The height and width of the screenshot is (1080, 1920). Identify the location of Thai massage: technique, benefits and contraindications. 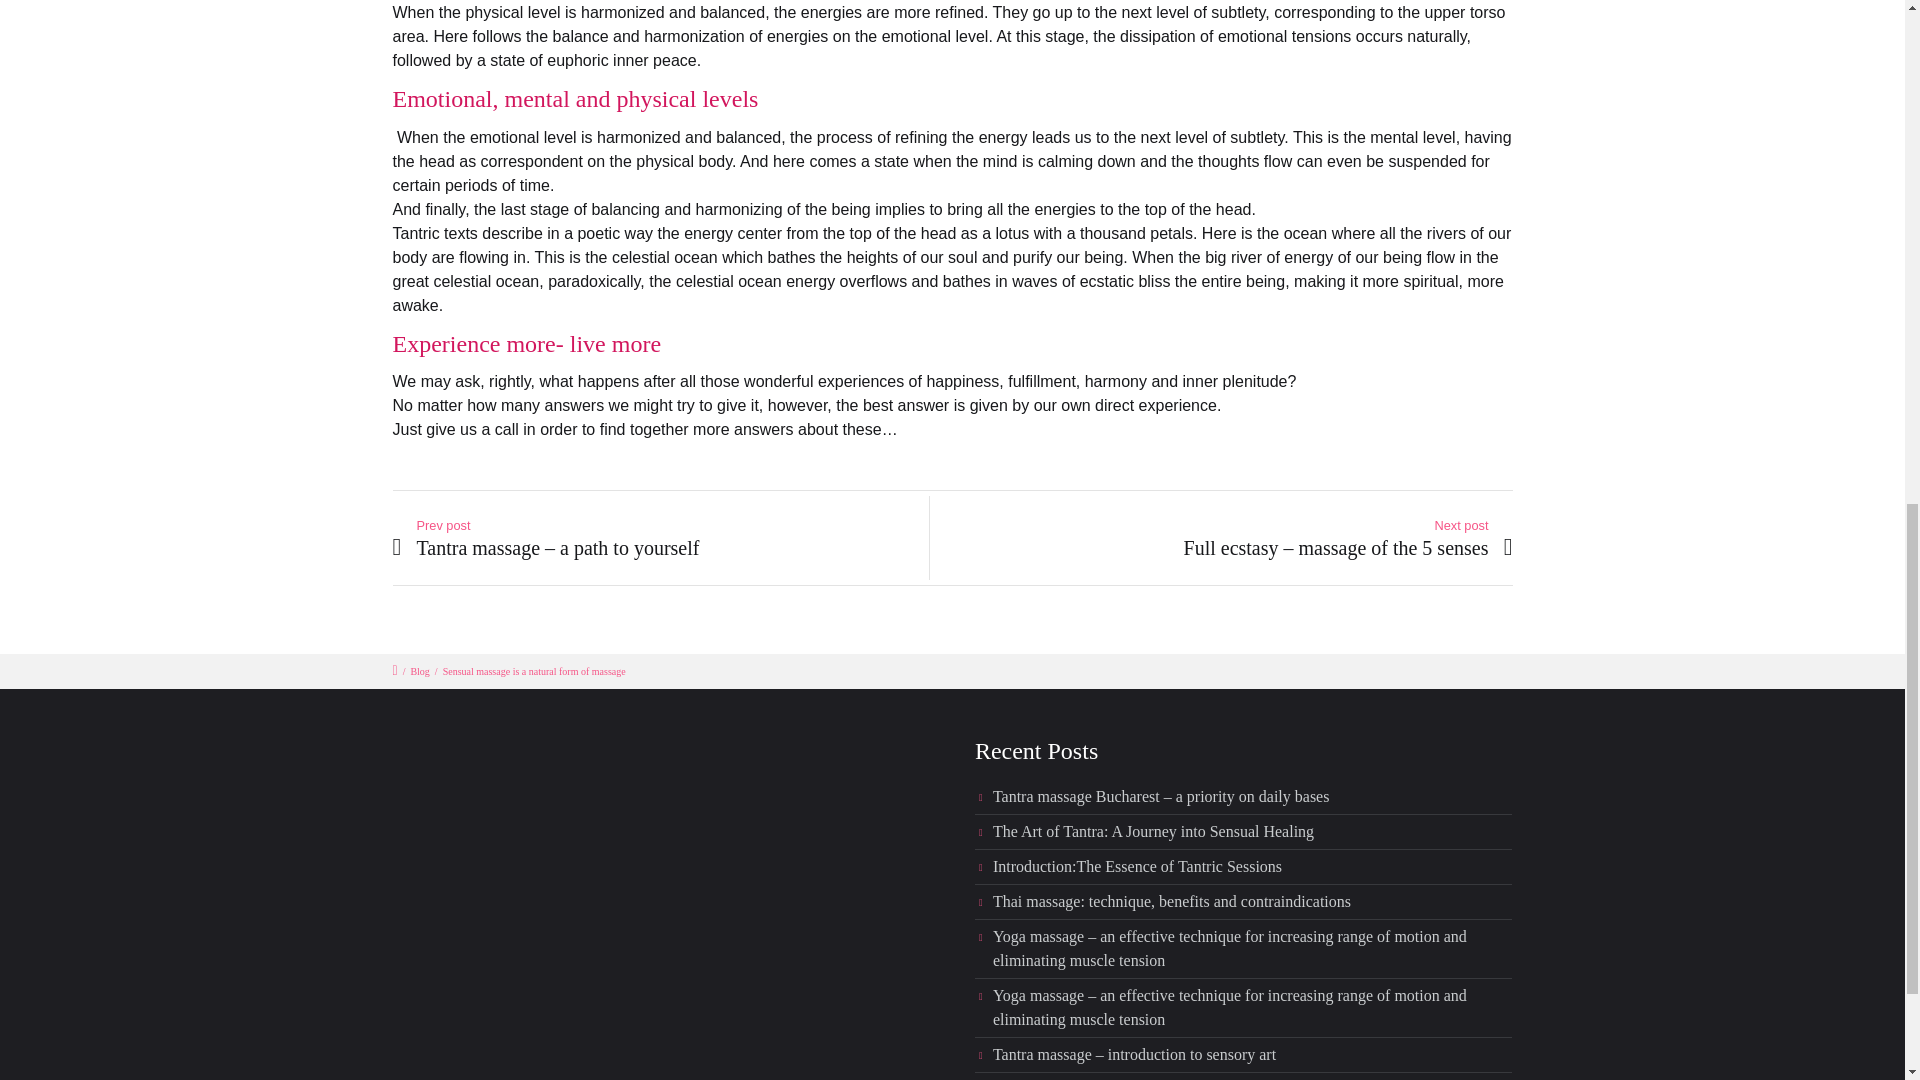
(1172, 902).